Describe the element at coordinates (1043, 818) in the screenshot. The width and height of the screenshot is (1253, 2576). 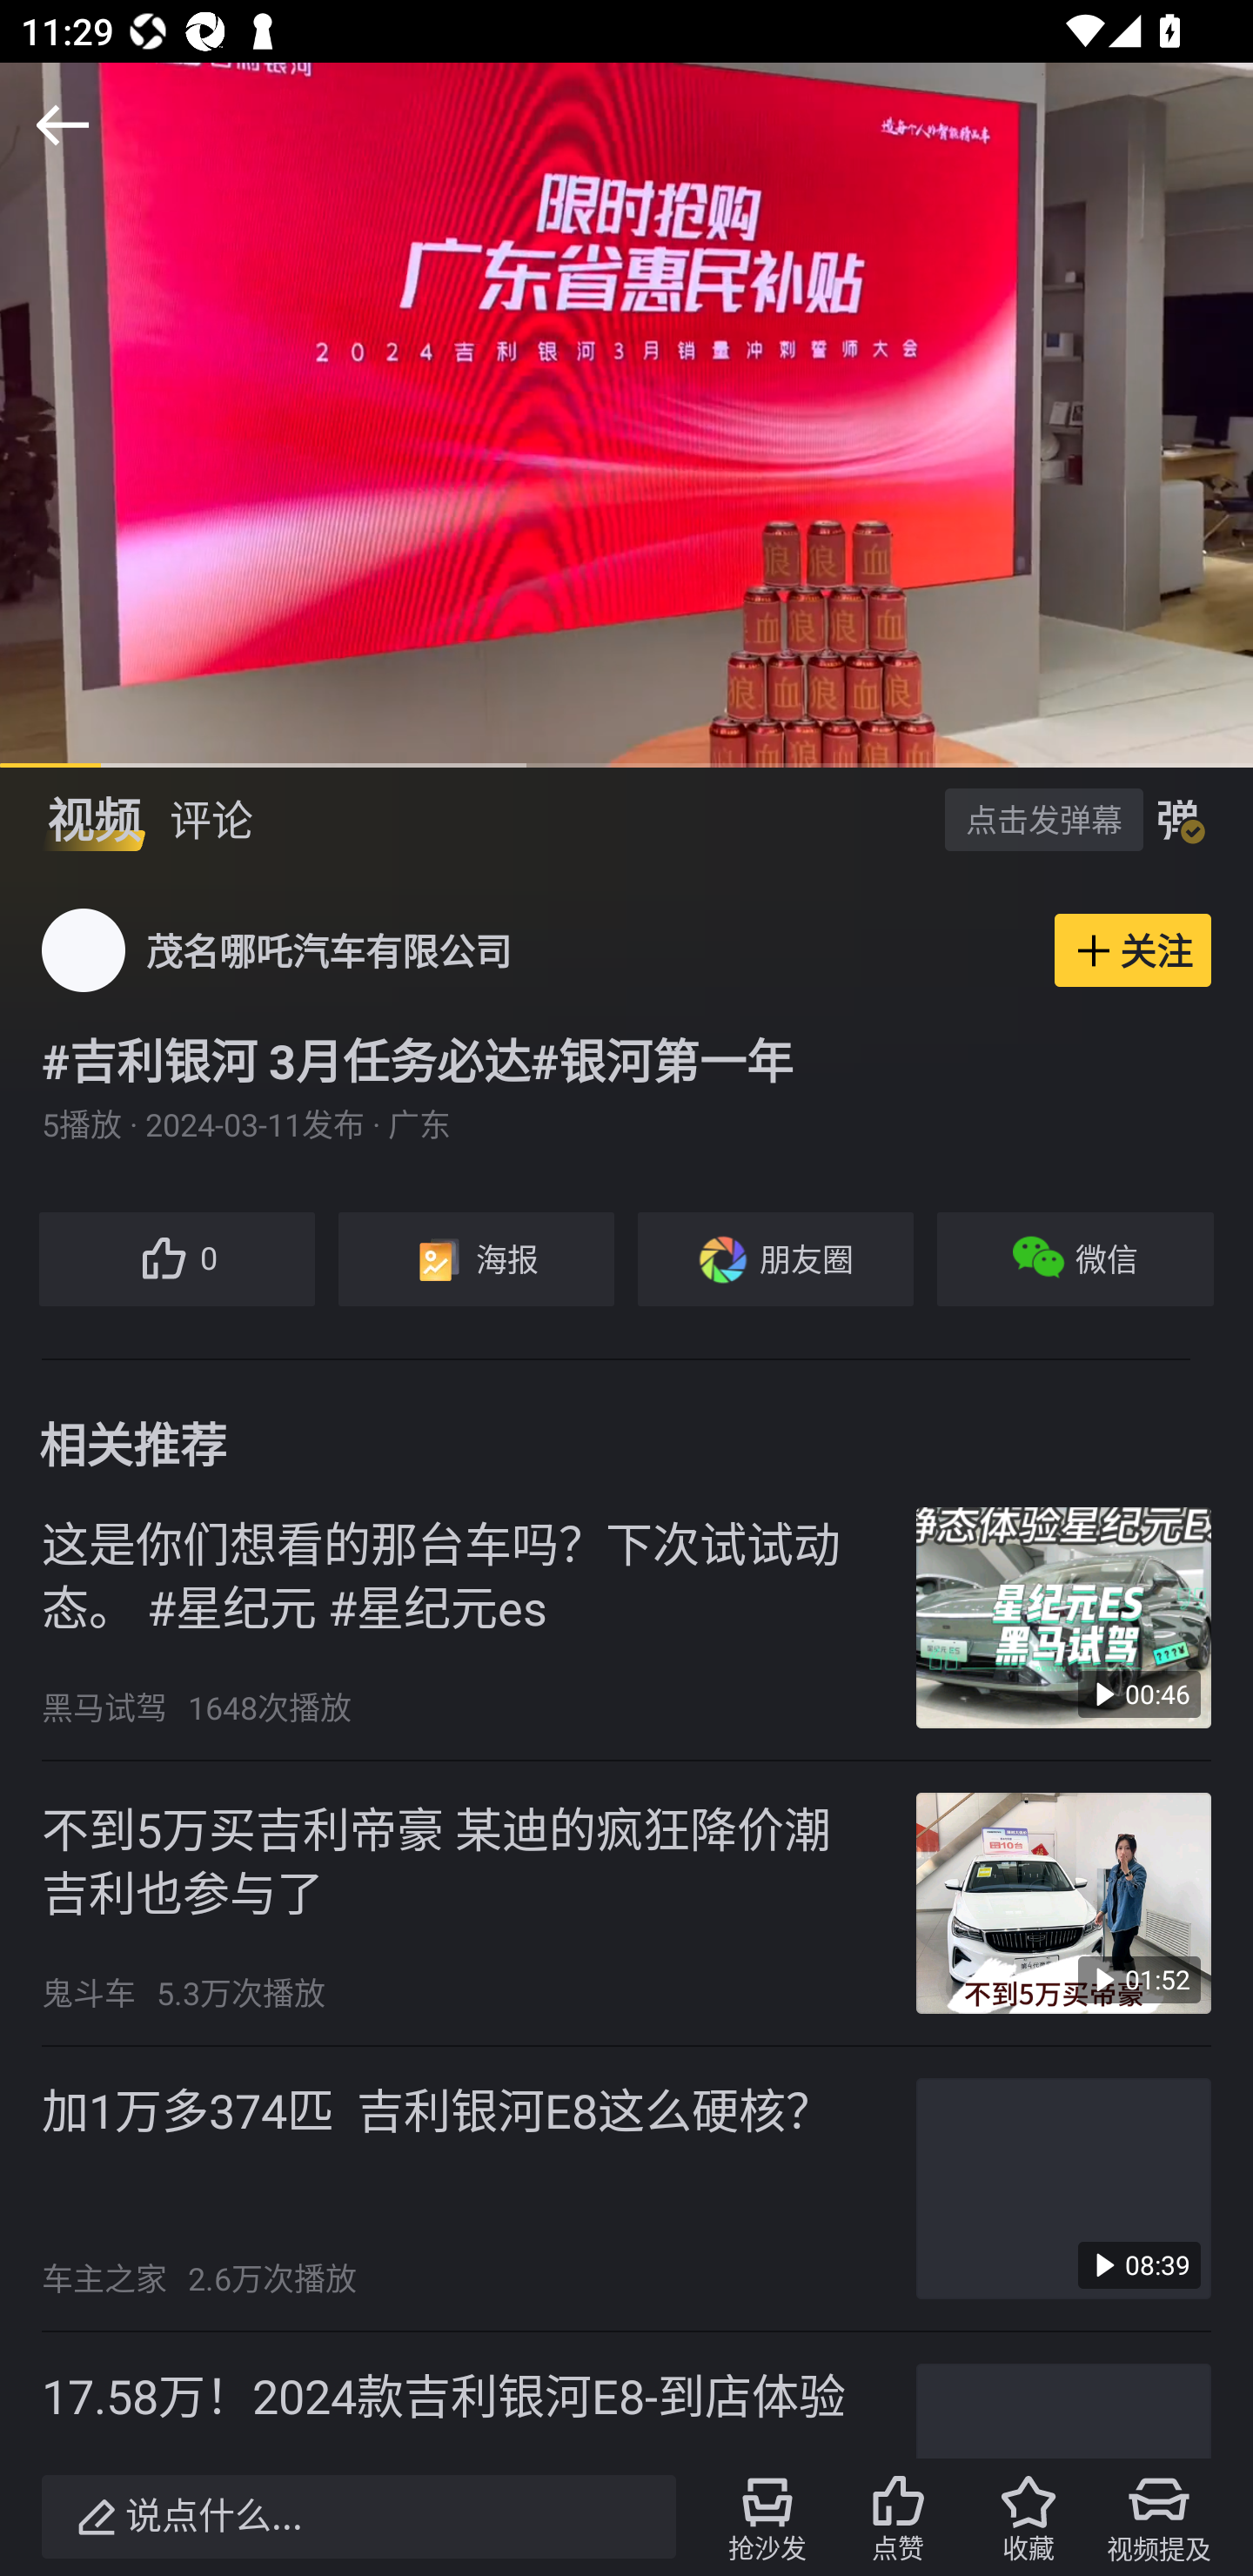
I see `点击发弹幕` at that location.